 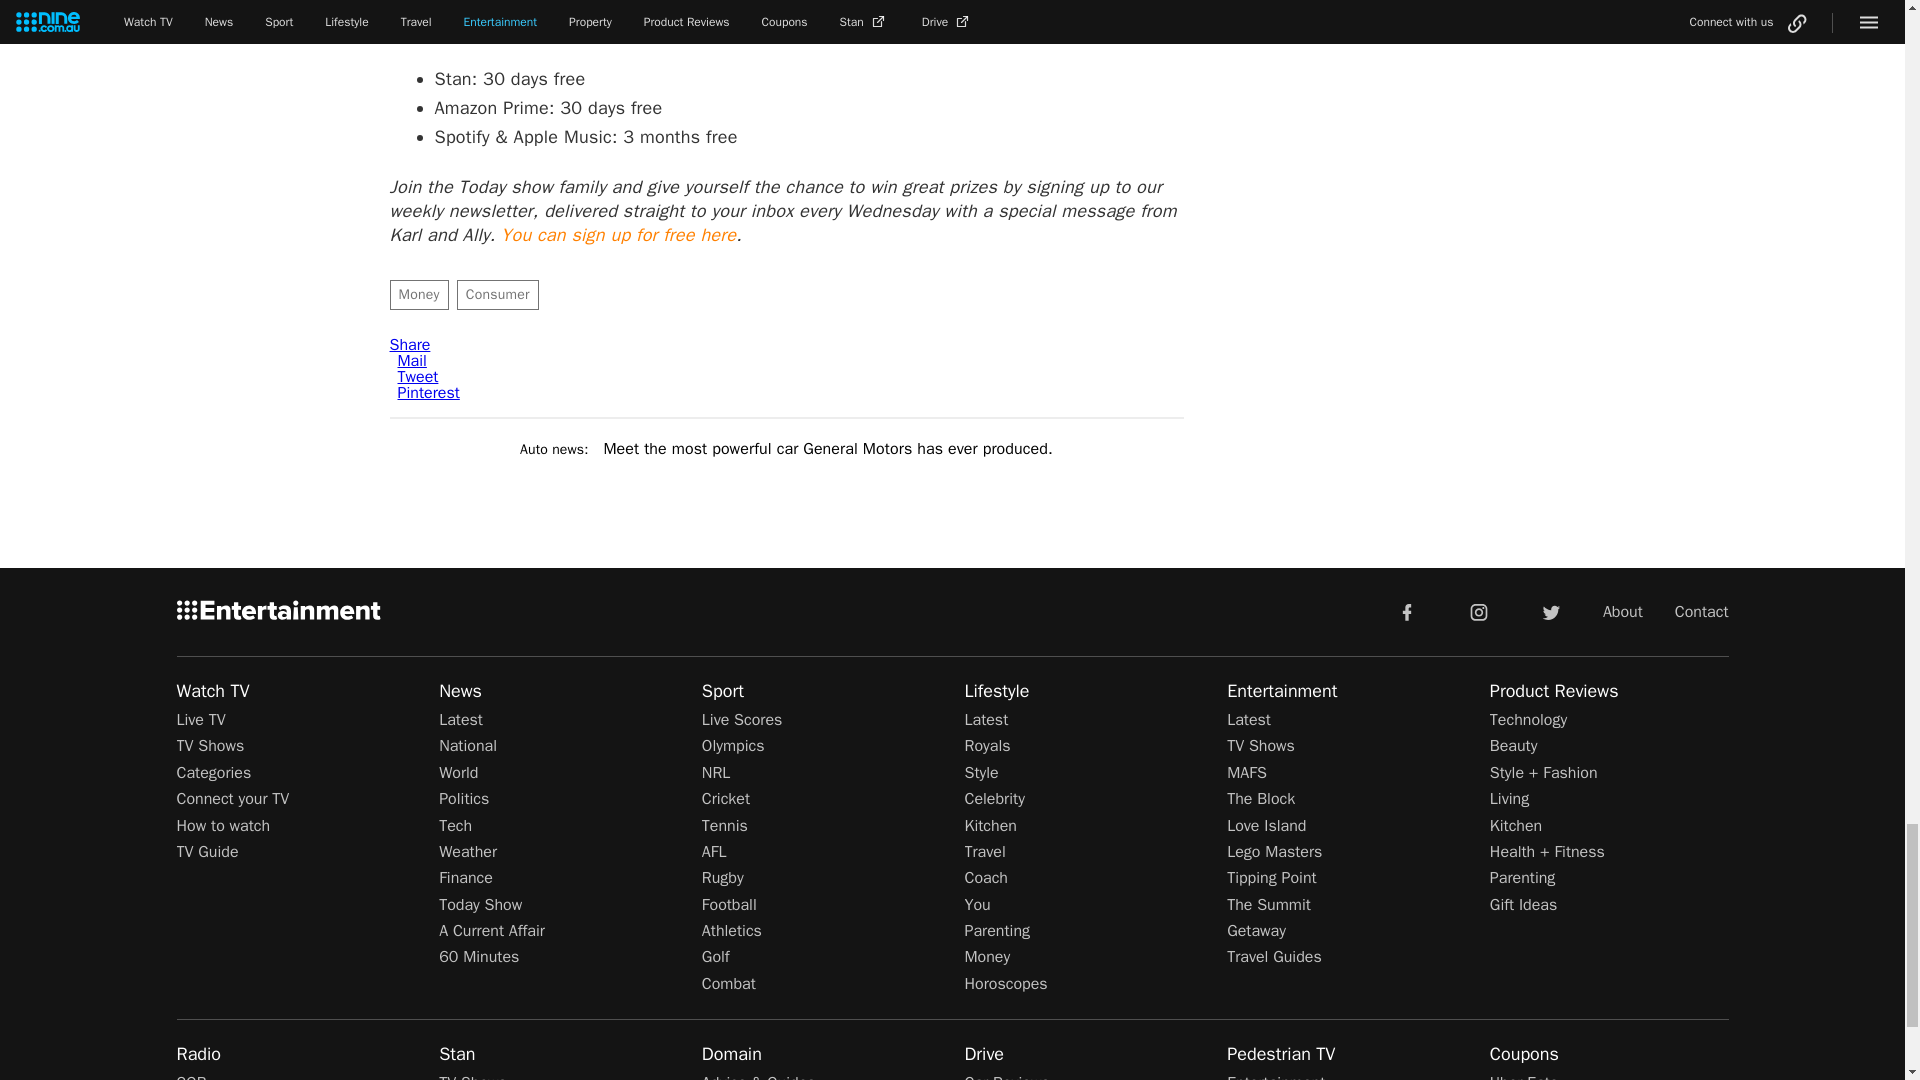 What do you see at coordinates (412, 361) in the screenshot?
I see `Mail` at bounding box center [412, 361].